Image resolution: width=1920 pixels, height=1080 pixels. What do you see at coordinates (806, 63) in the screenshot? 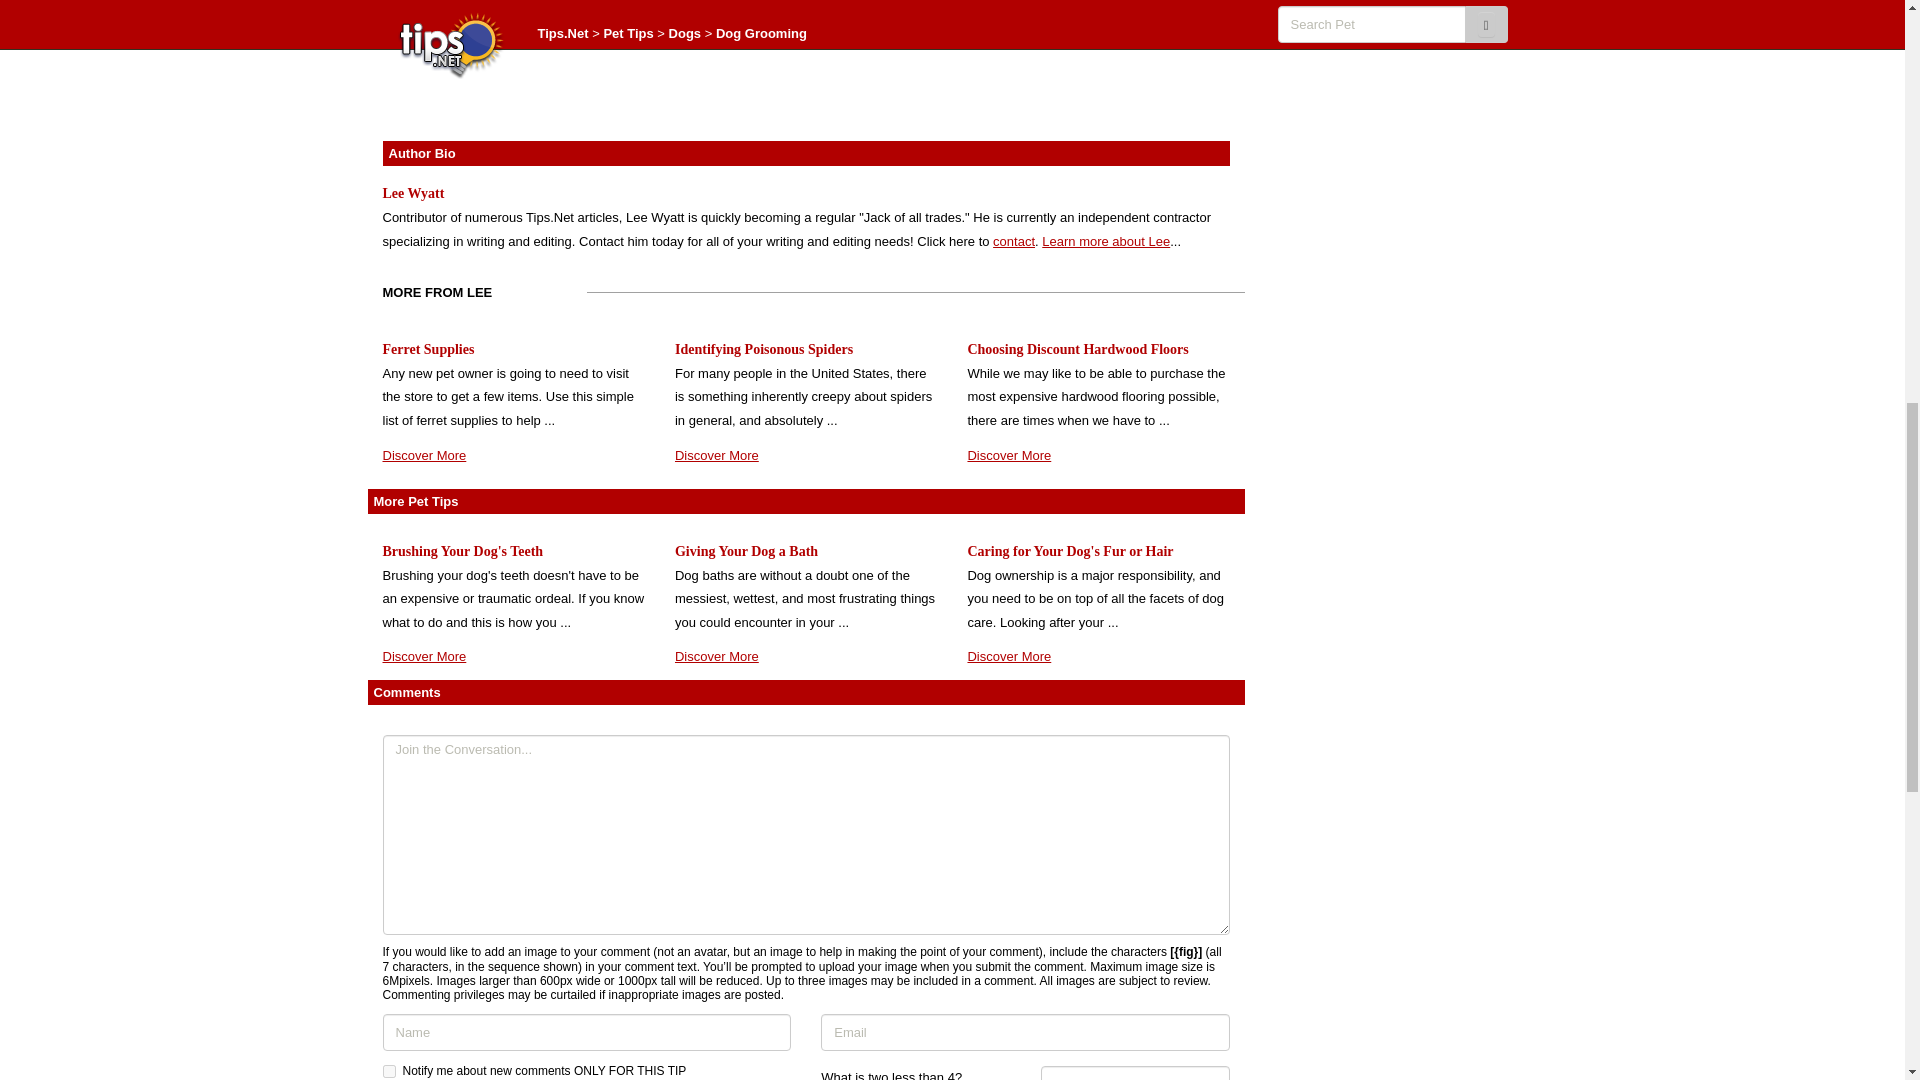
I see `Advertisement` at bounding box center [806, 63].